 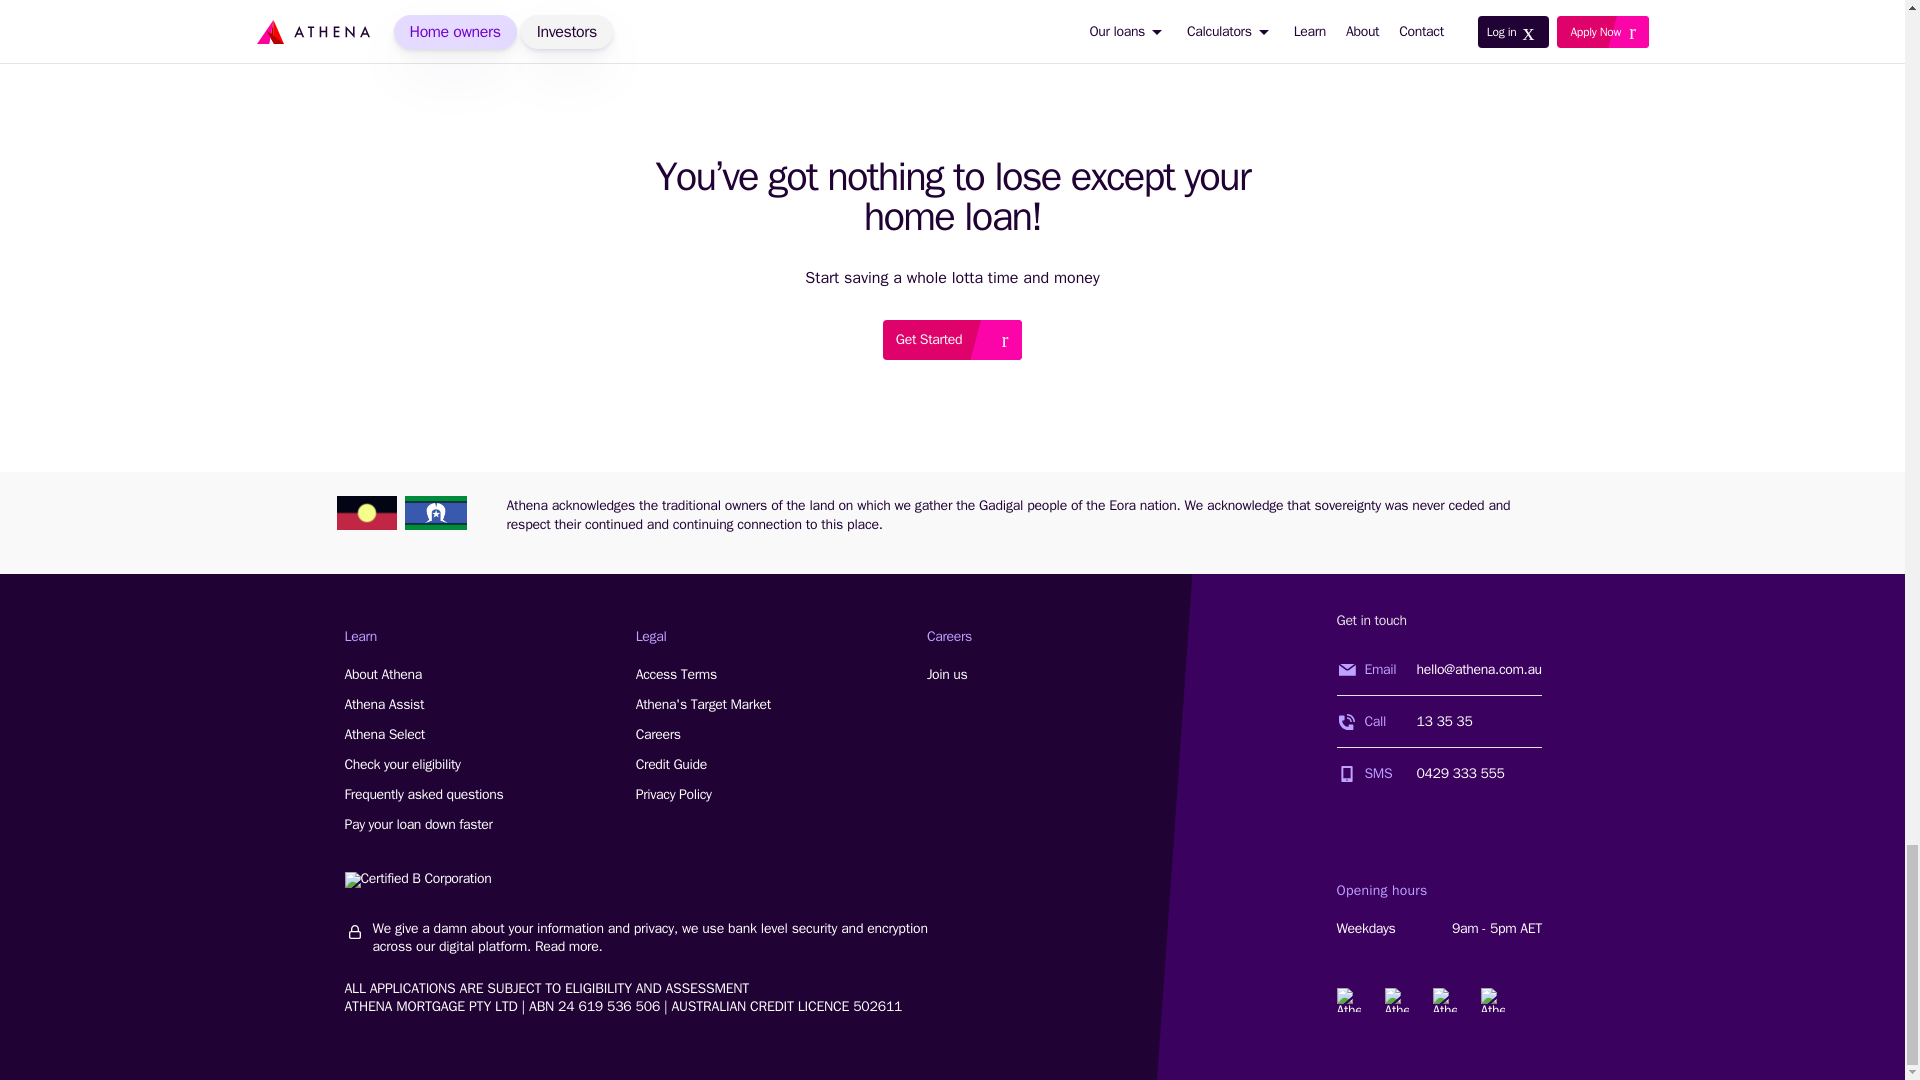 What do you see at coordinates (402, 764) in the screenshot?
I see `Certified B Corporation` at bounding box center [402, 764].